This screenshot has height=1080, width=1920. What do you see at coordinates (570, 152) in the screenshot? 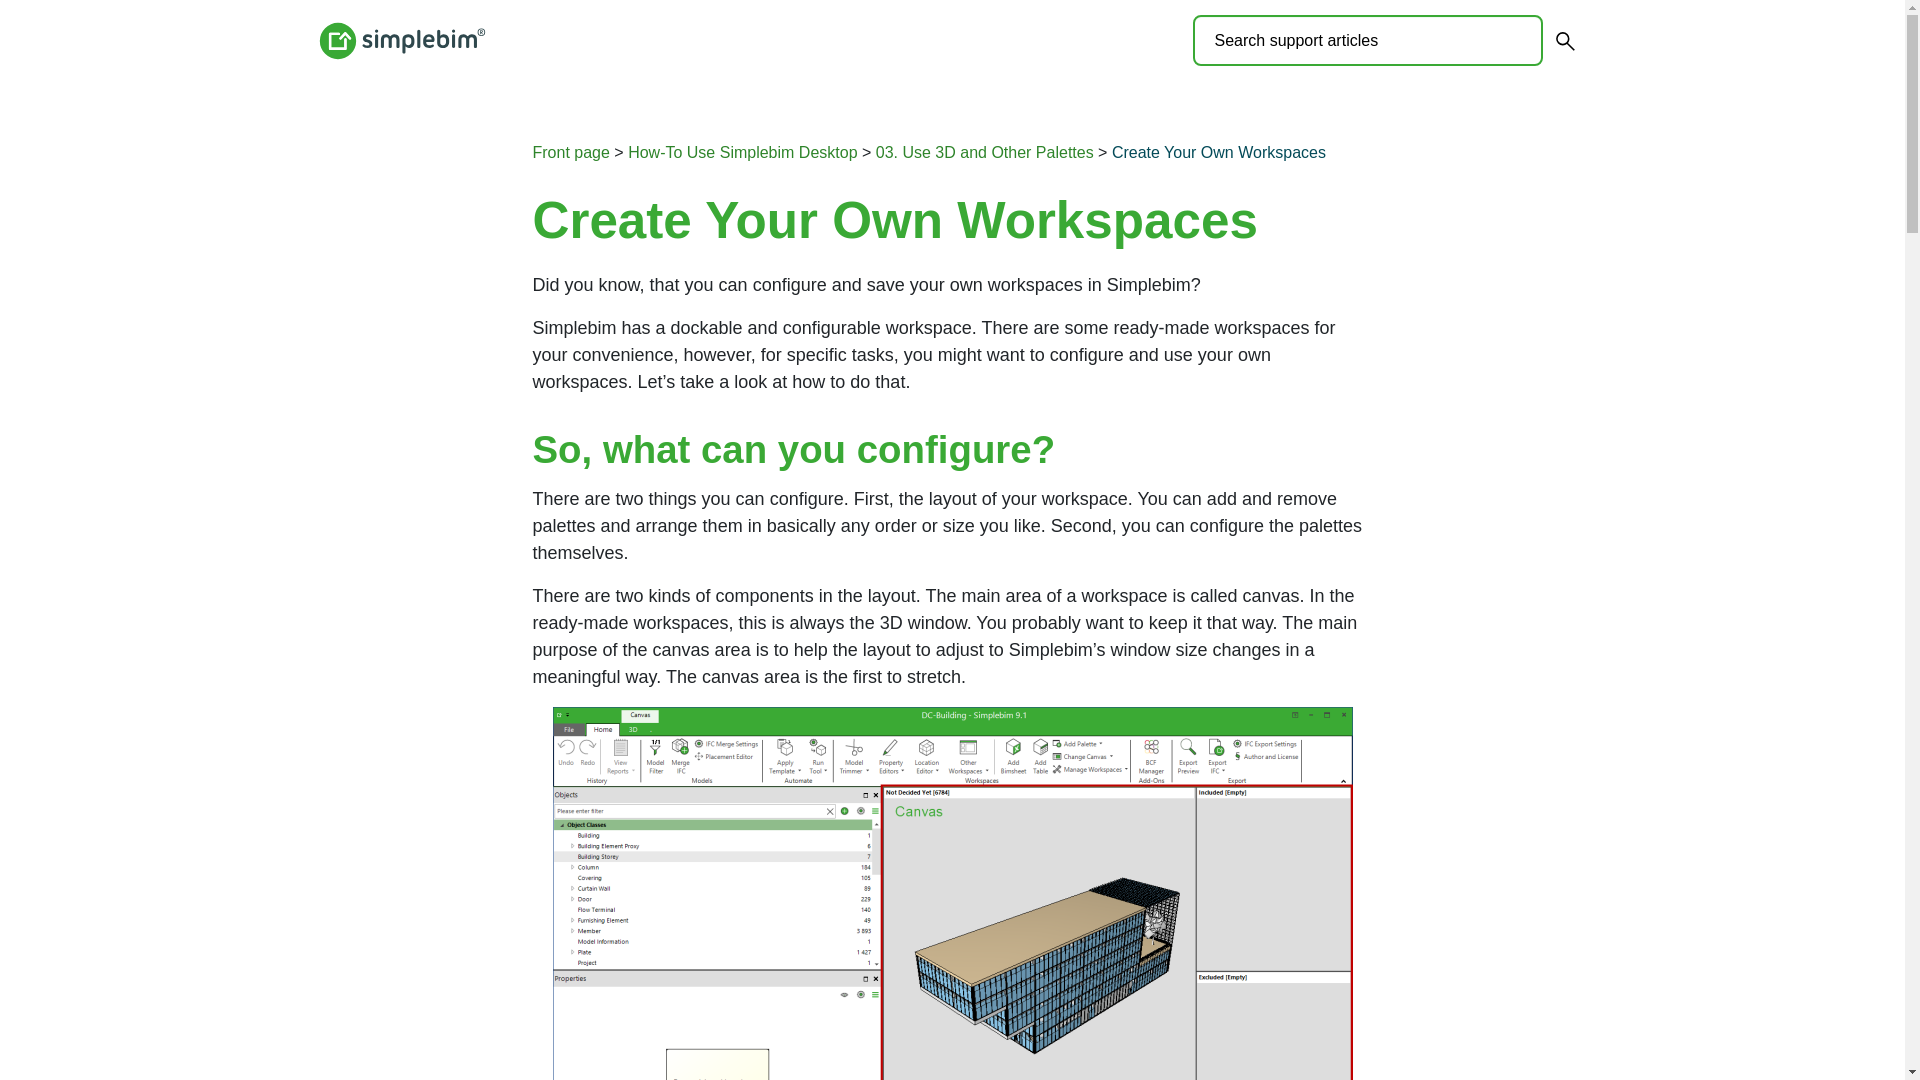
I see `Front page` at bounding box center [570, 152].